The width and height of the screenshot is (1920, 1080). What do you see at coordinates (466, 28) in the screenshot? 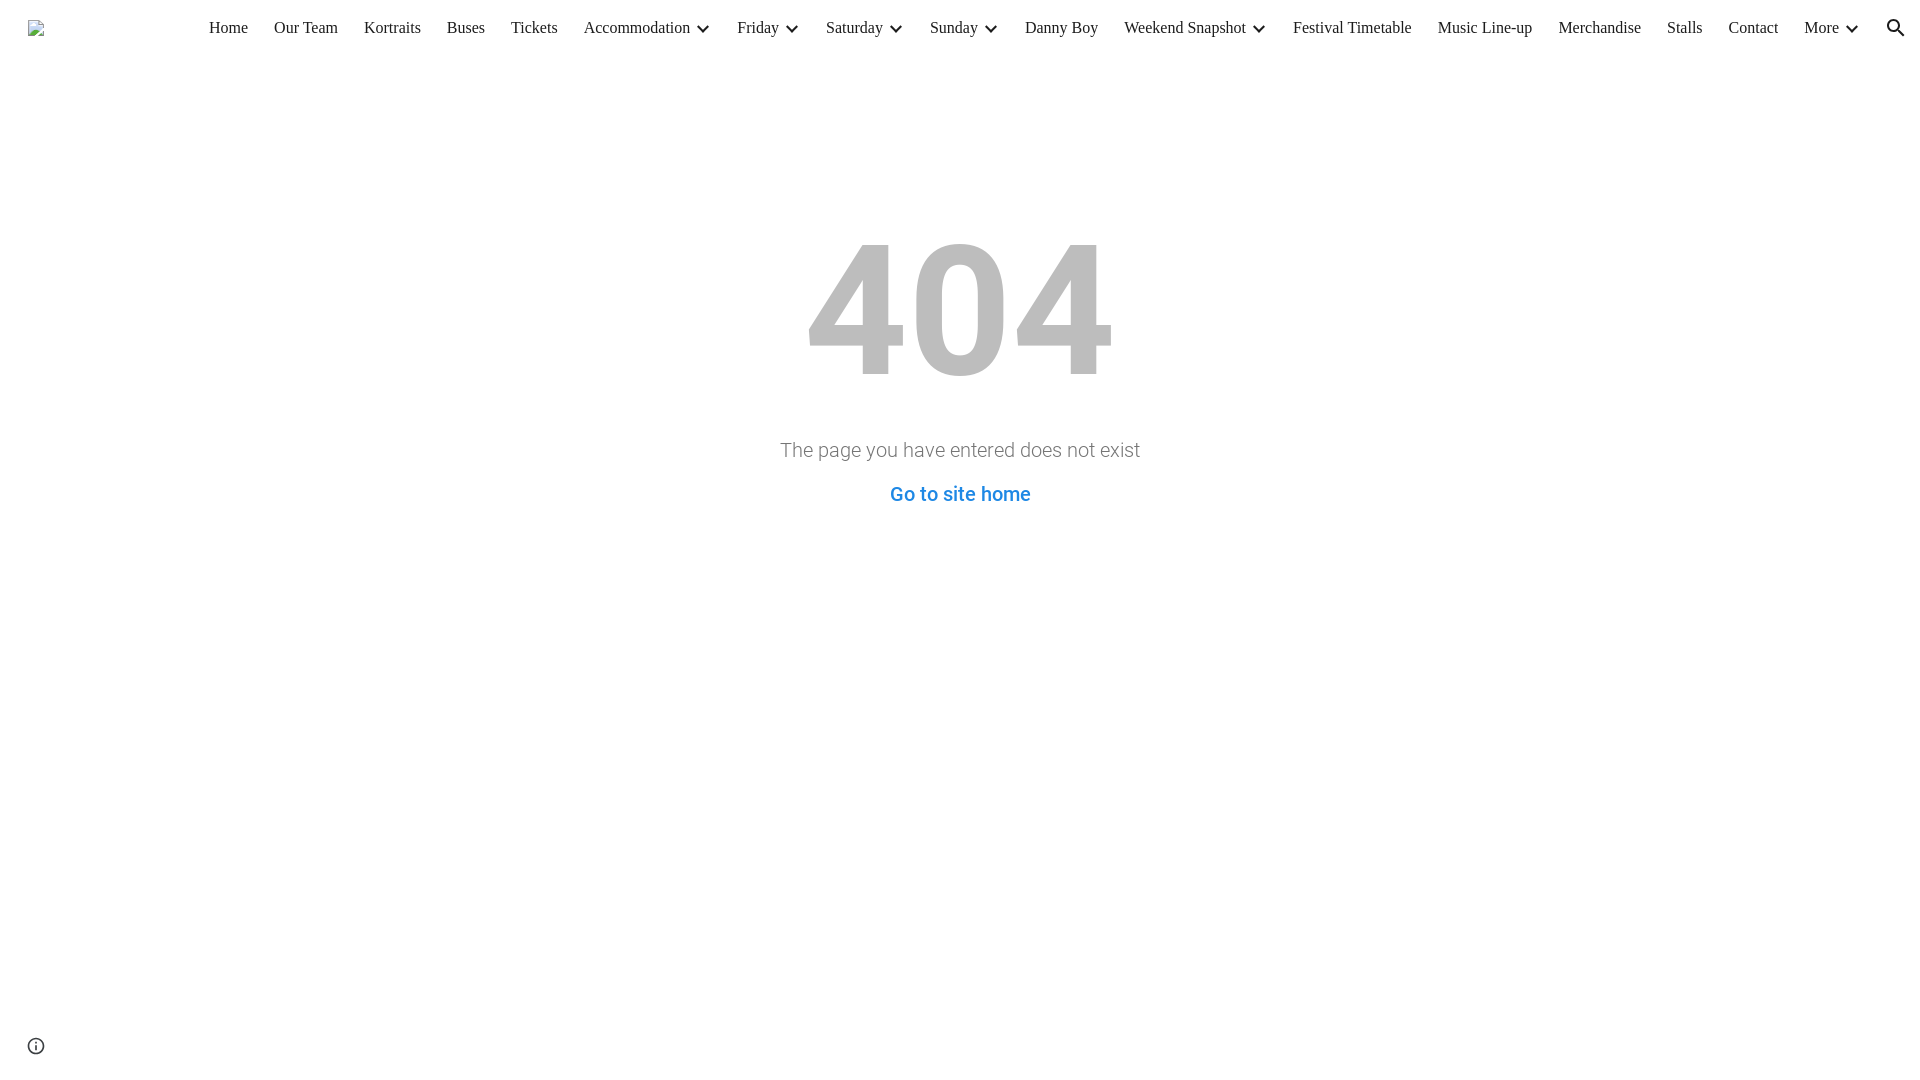
I see `Buses` at bounding box center [466, 28].